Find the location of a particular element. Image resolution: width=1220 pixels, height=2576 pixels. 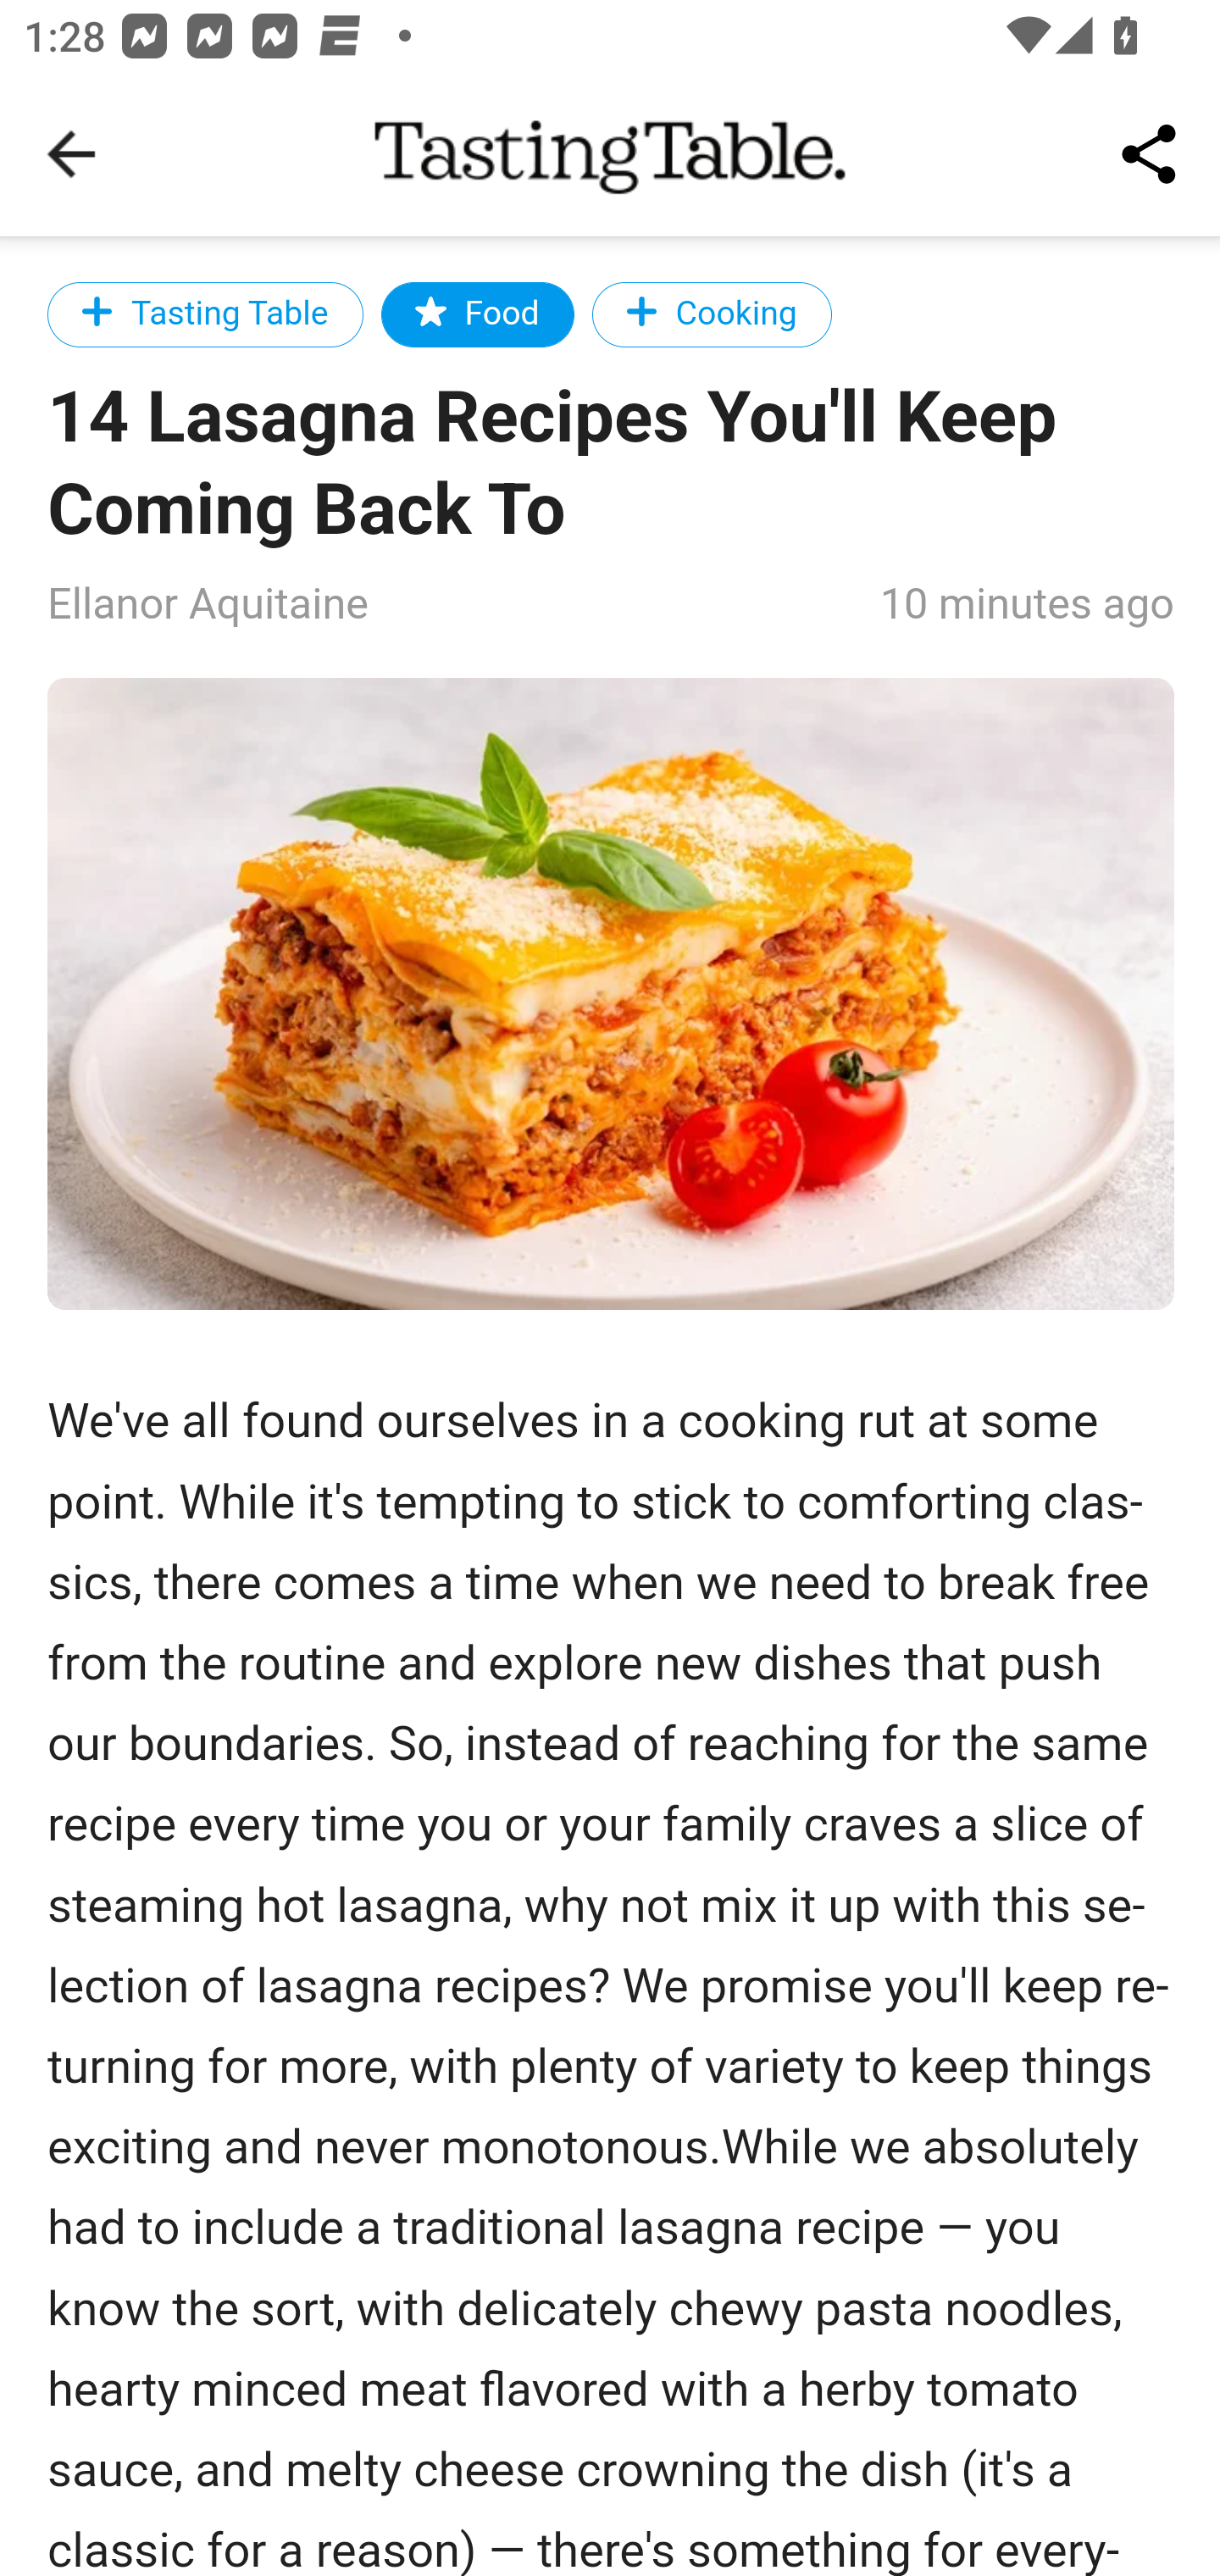

Tasting Table is located at coordinates (206, 314).